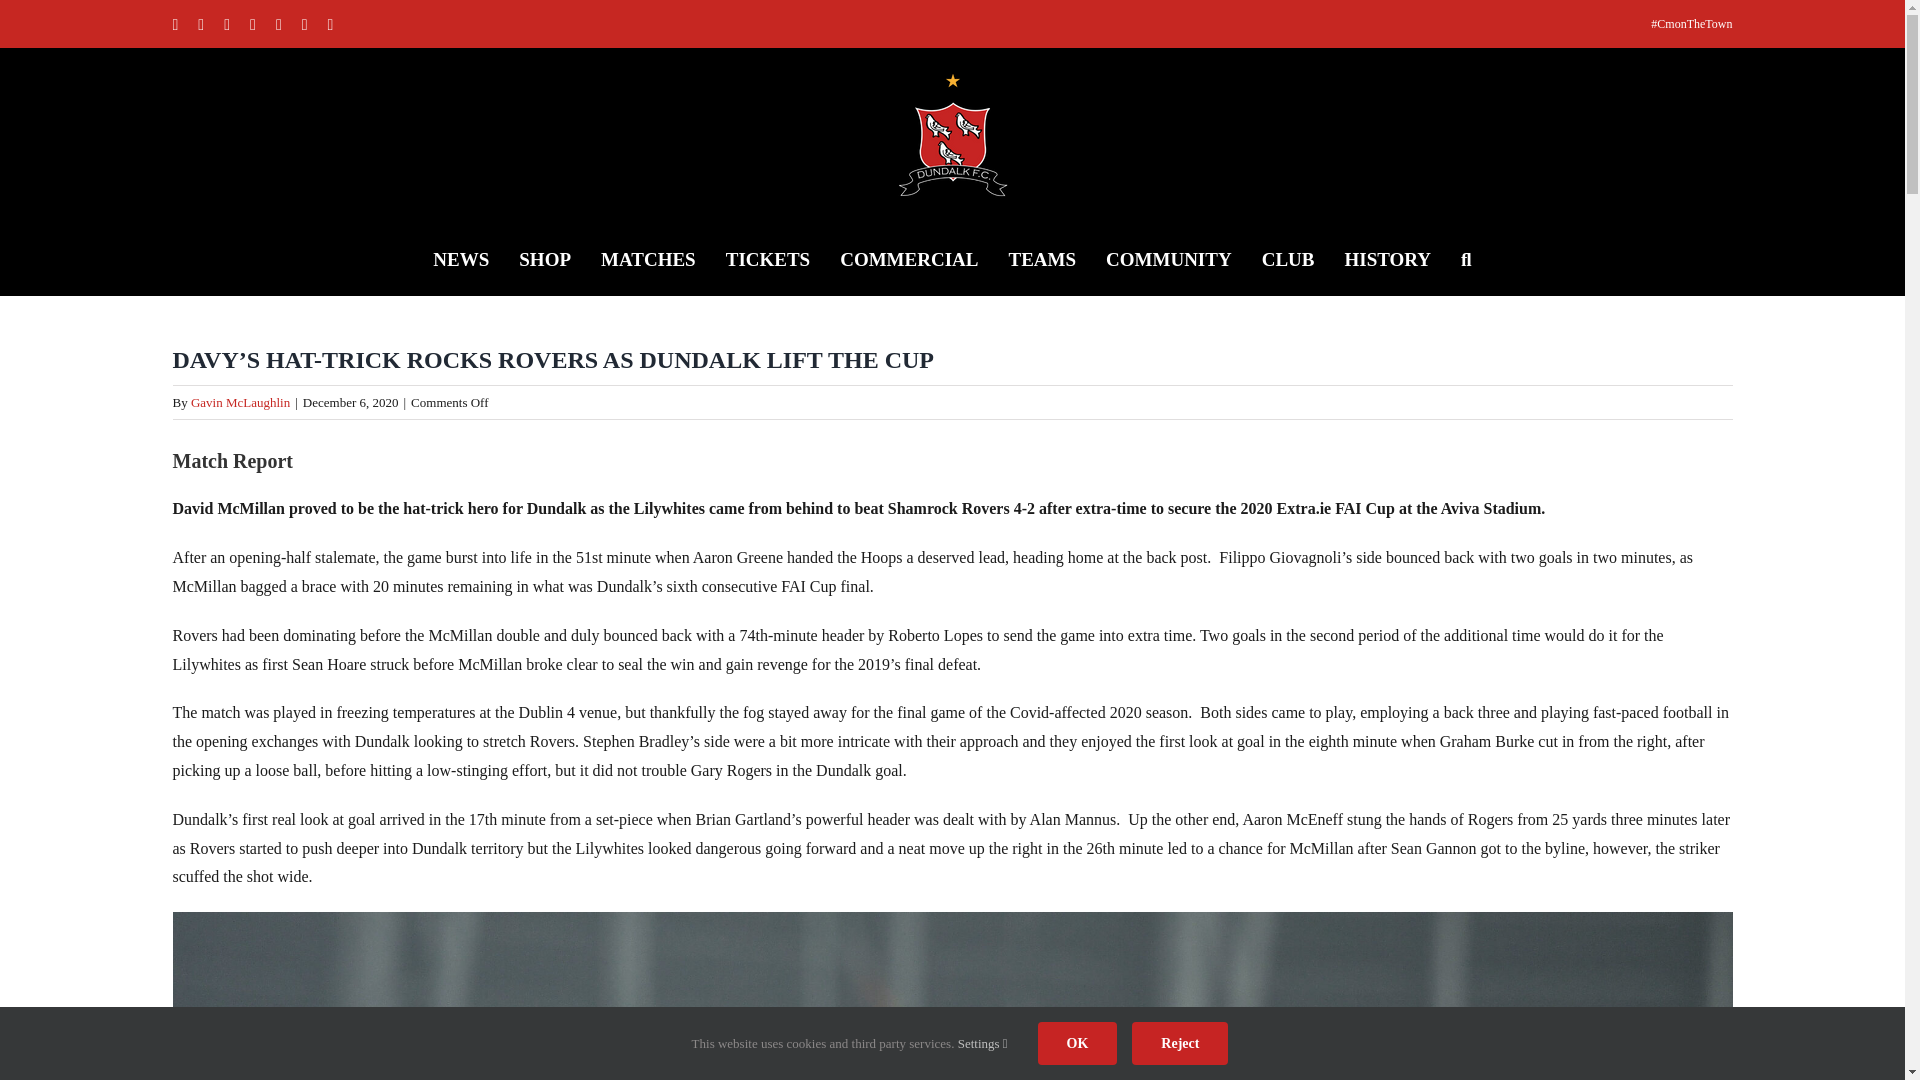  Describe the element at coordinates (908, 257) in the screenshot. I see `COMMERCIAL` at that location.